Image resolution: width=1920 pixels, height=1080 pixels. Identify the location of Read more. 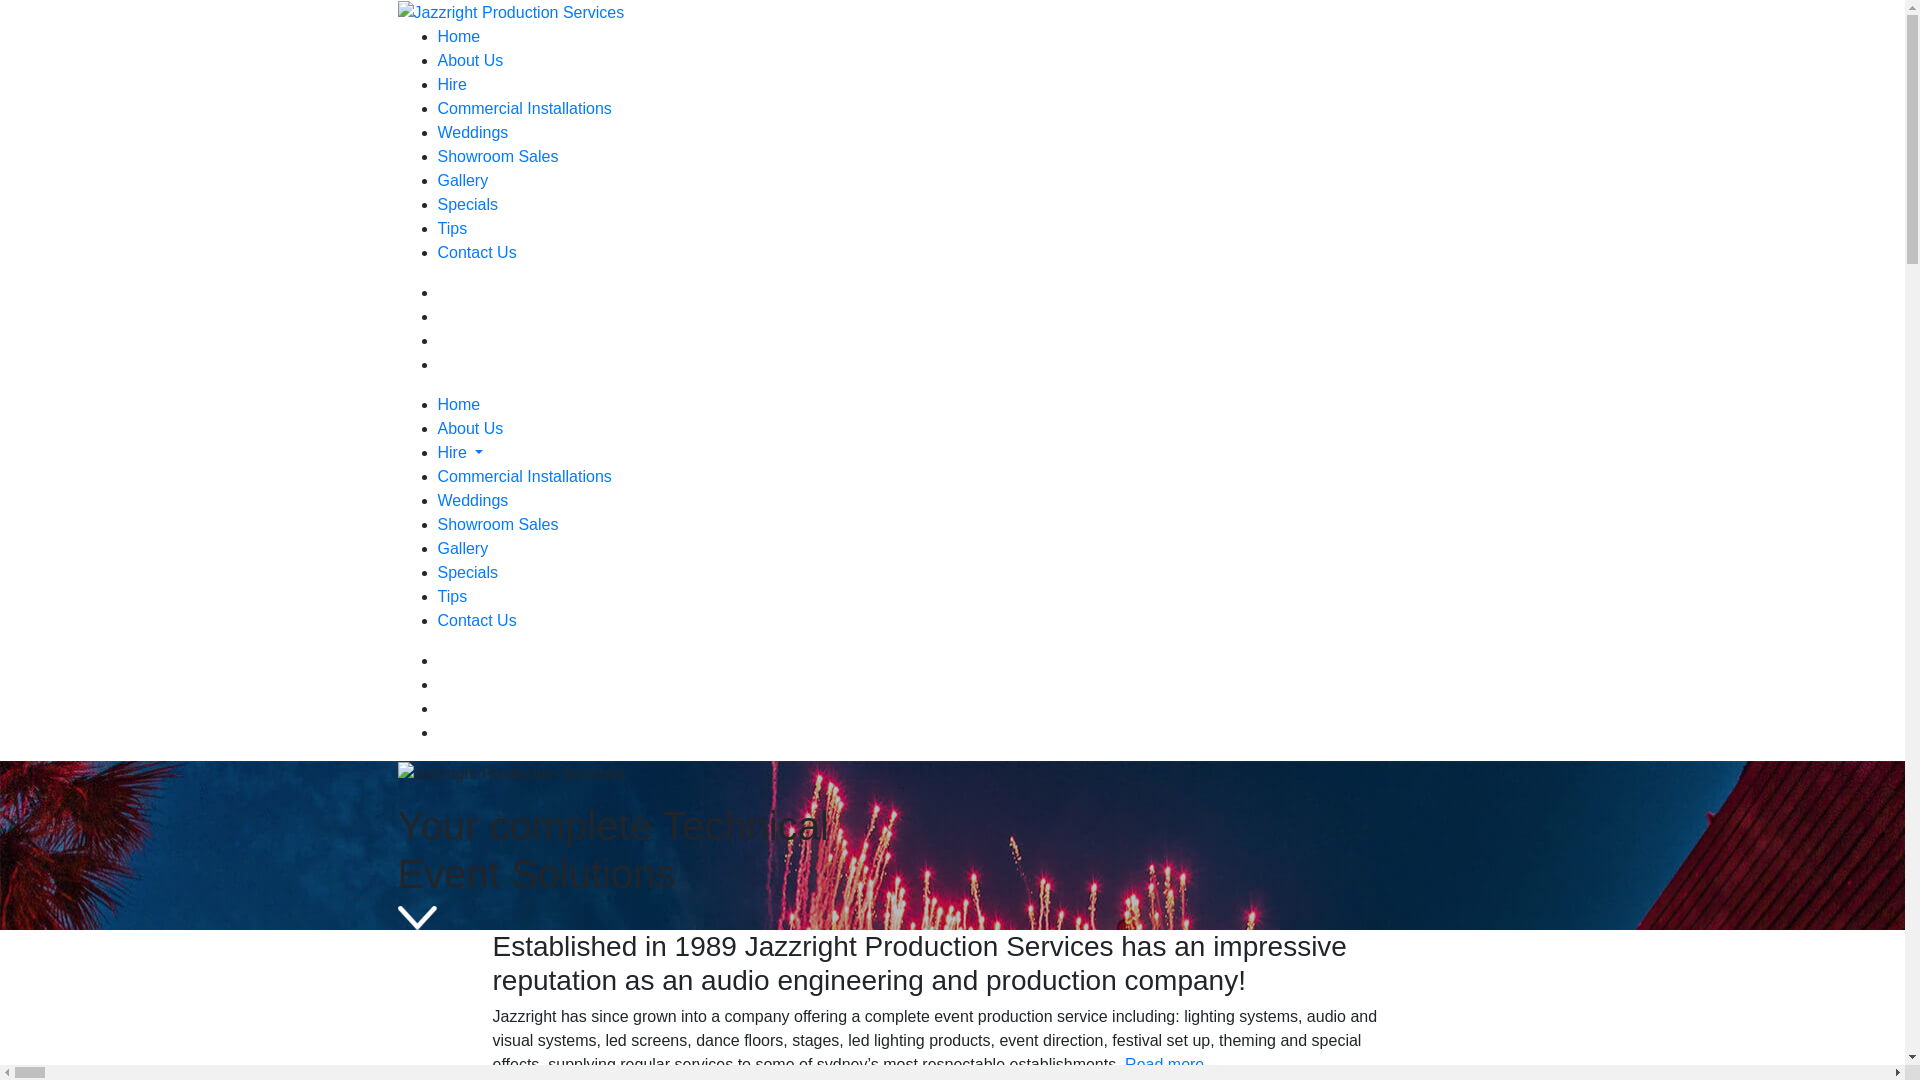
(1164, 1064).